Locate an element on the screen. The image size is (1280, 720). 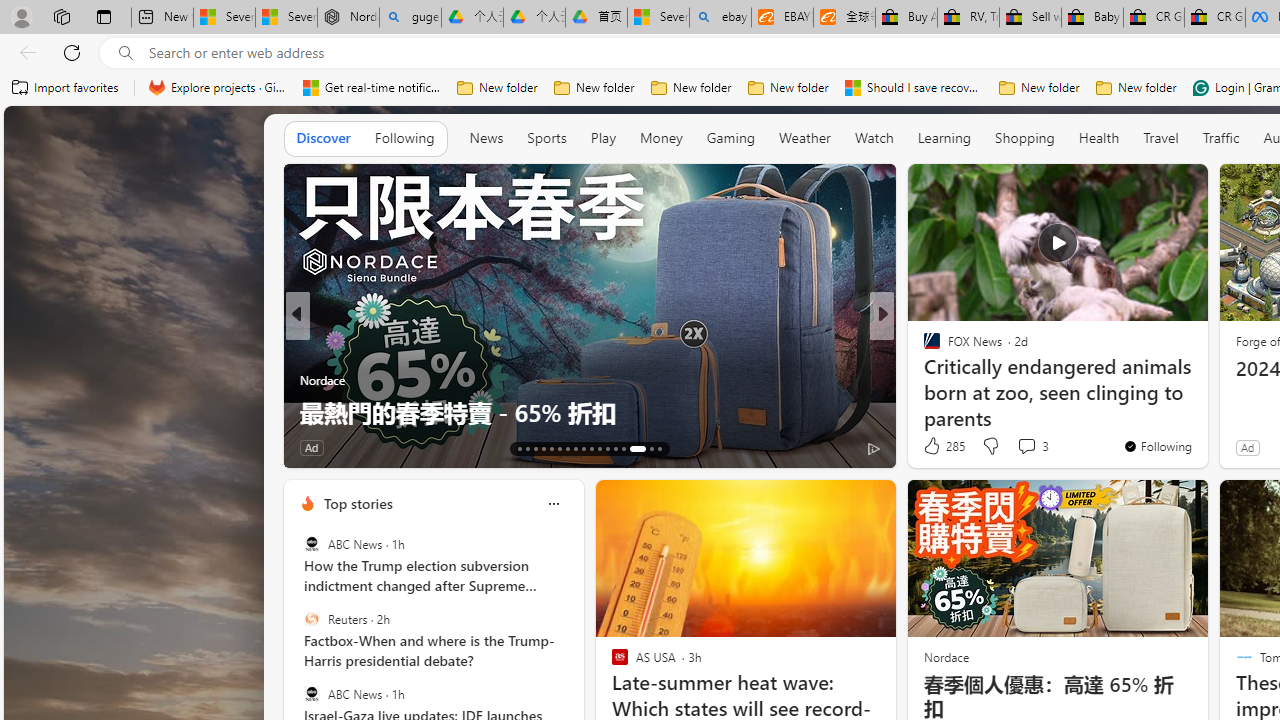
Following is located at coordinates (404, 137).